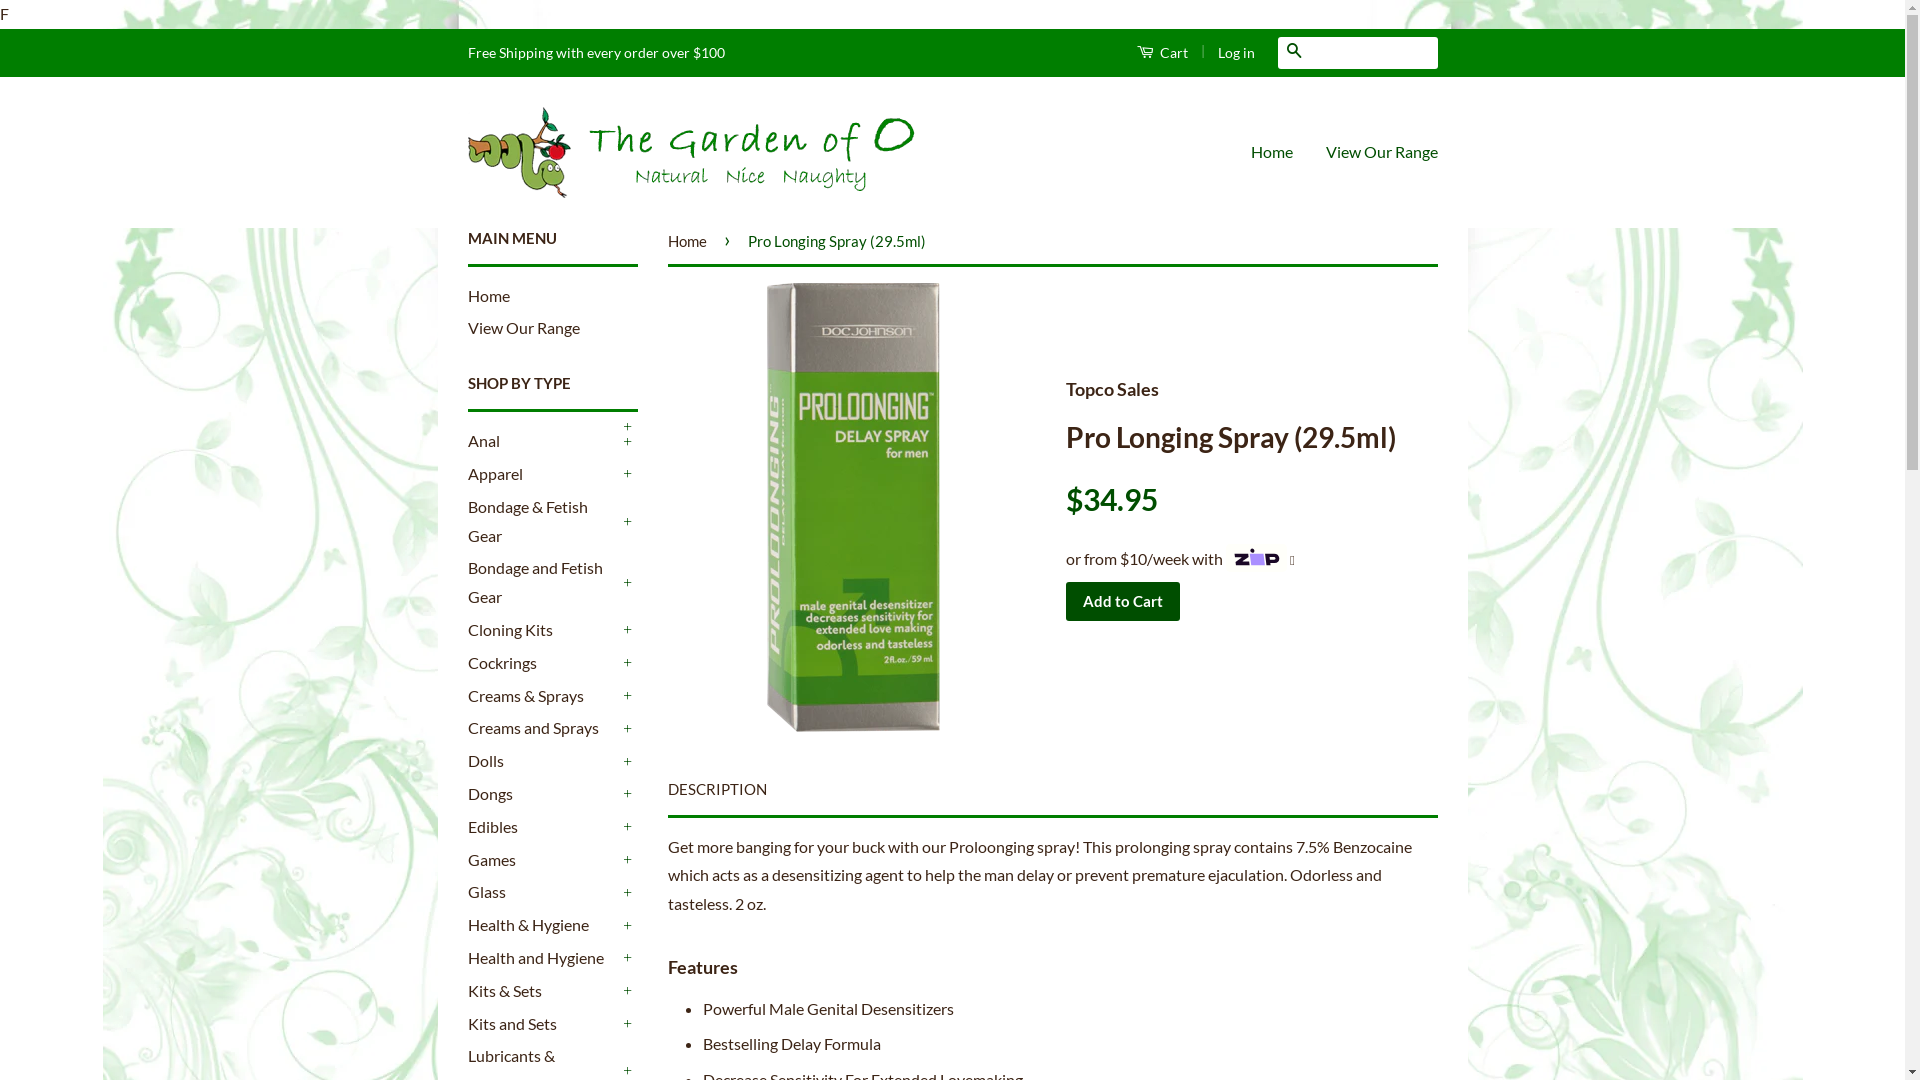  Describe the element at coordinates (489, 296) in the screenshot. I see `Home` at that location.